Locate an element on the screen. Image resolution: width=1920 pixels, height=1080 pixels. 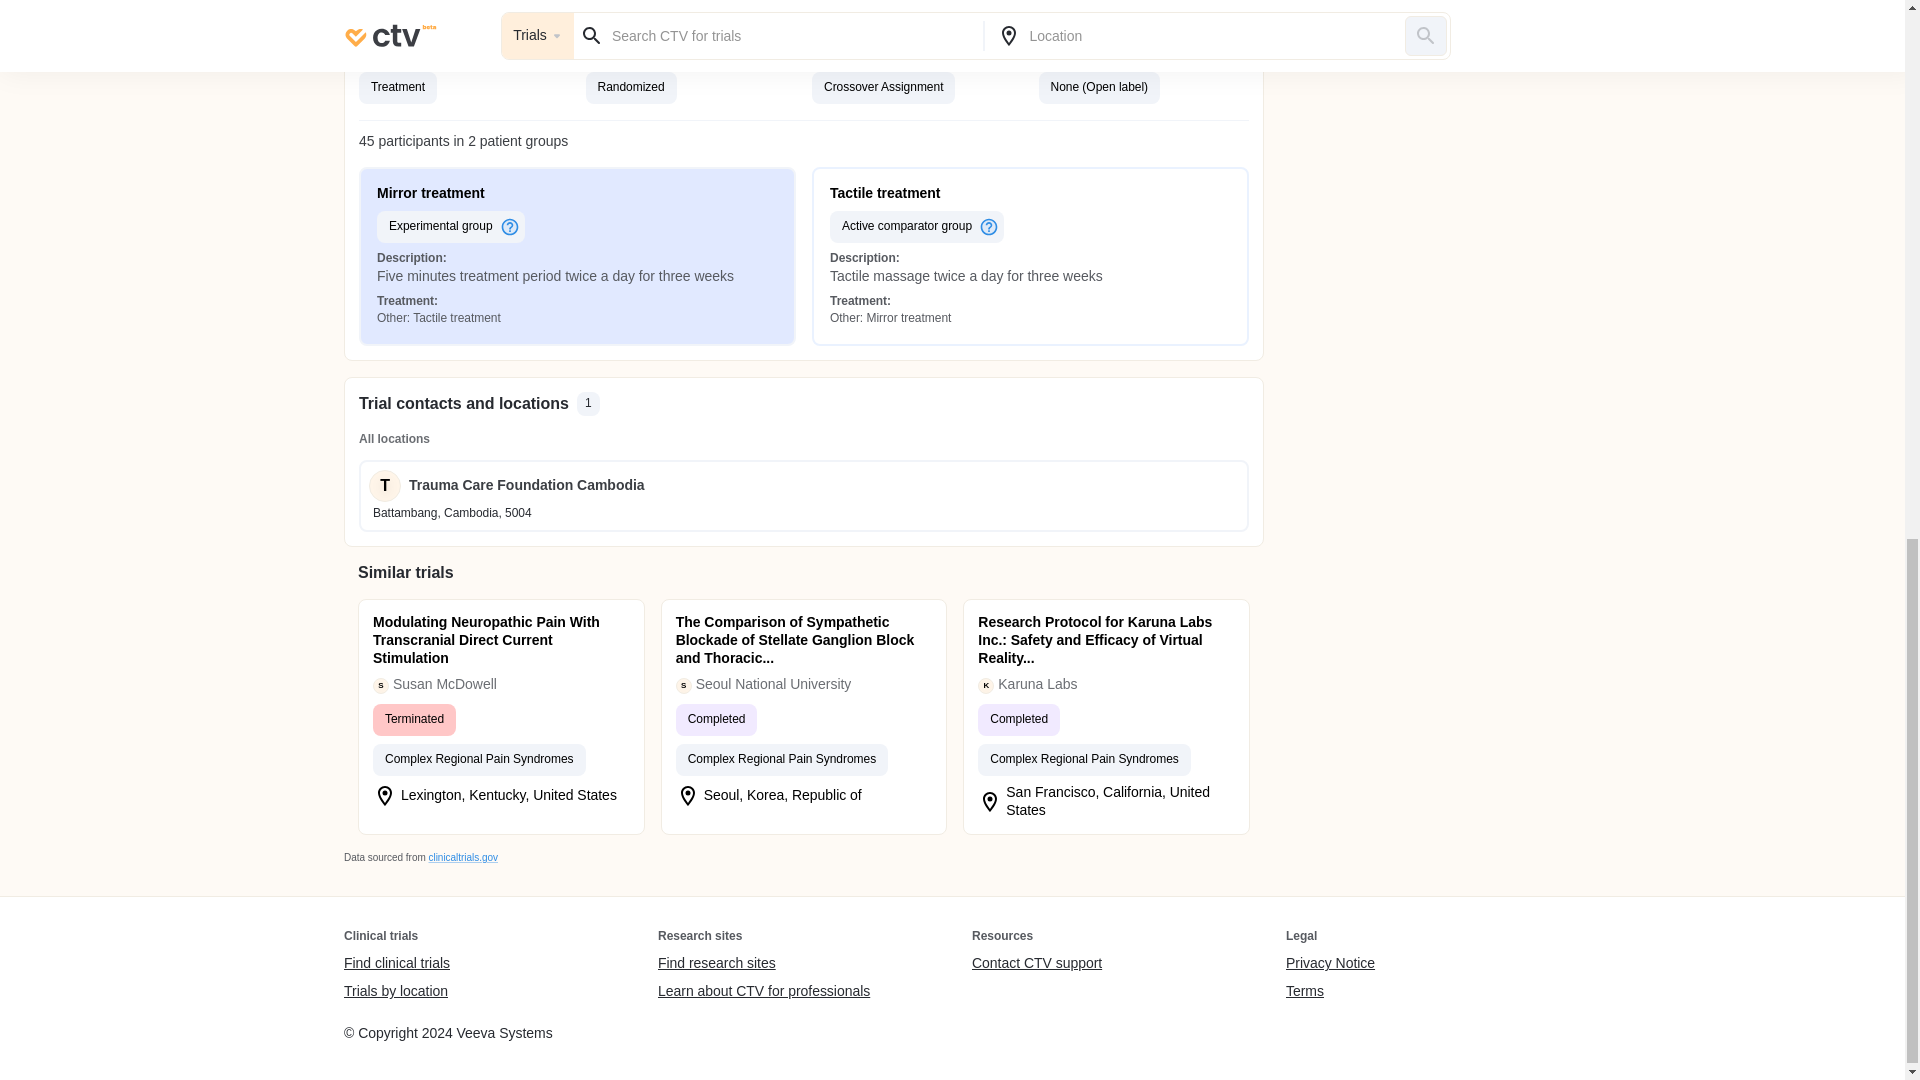
Learn about CTV for professionals is located at coordinates (764, 992).